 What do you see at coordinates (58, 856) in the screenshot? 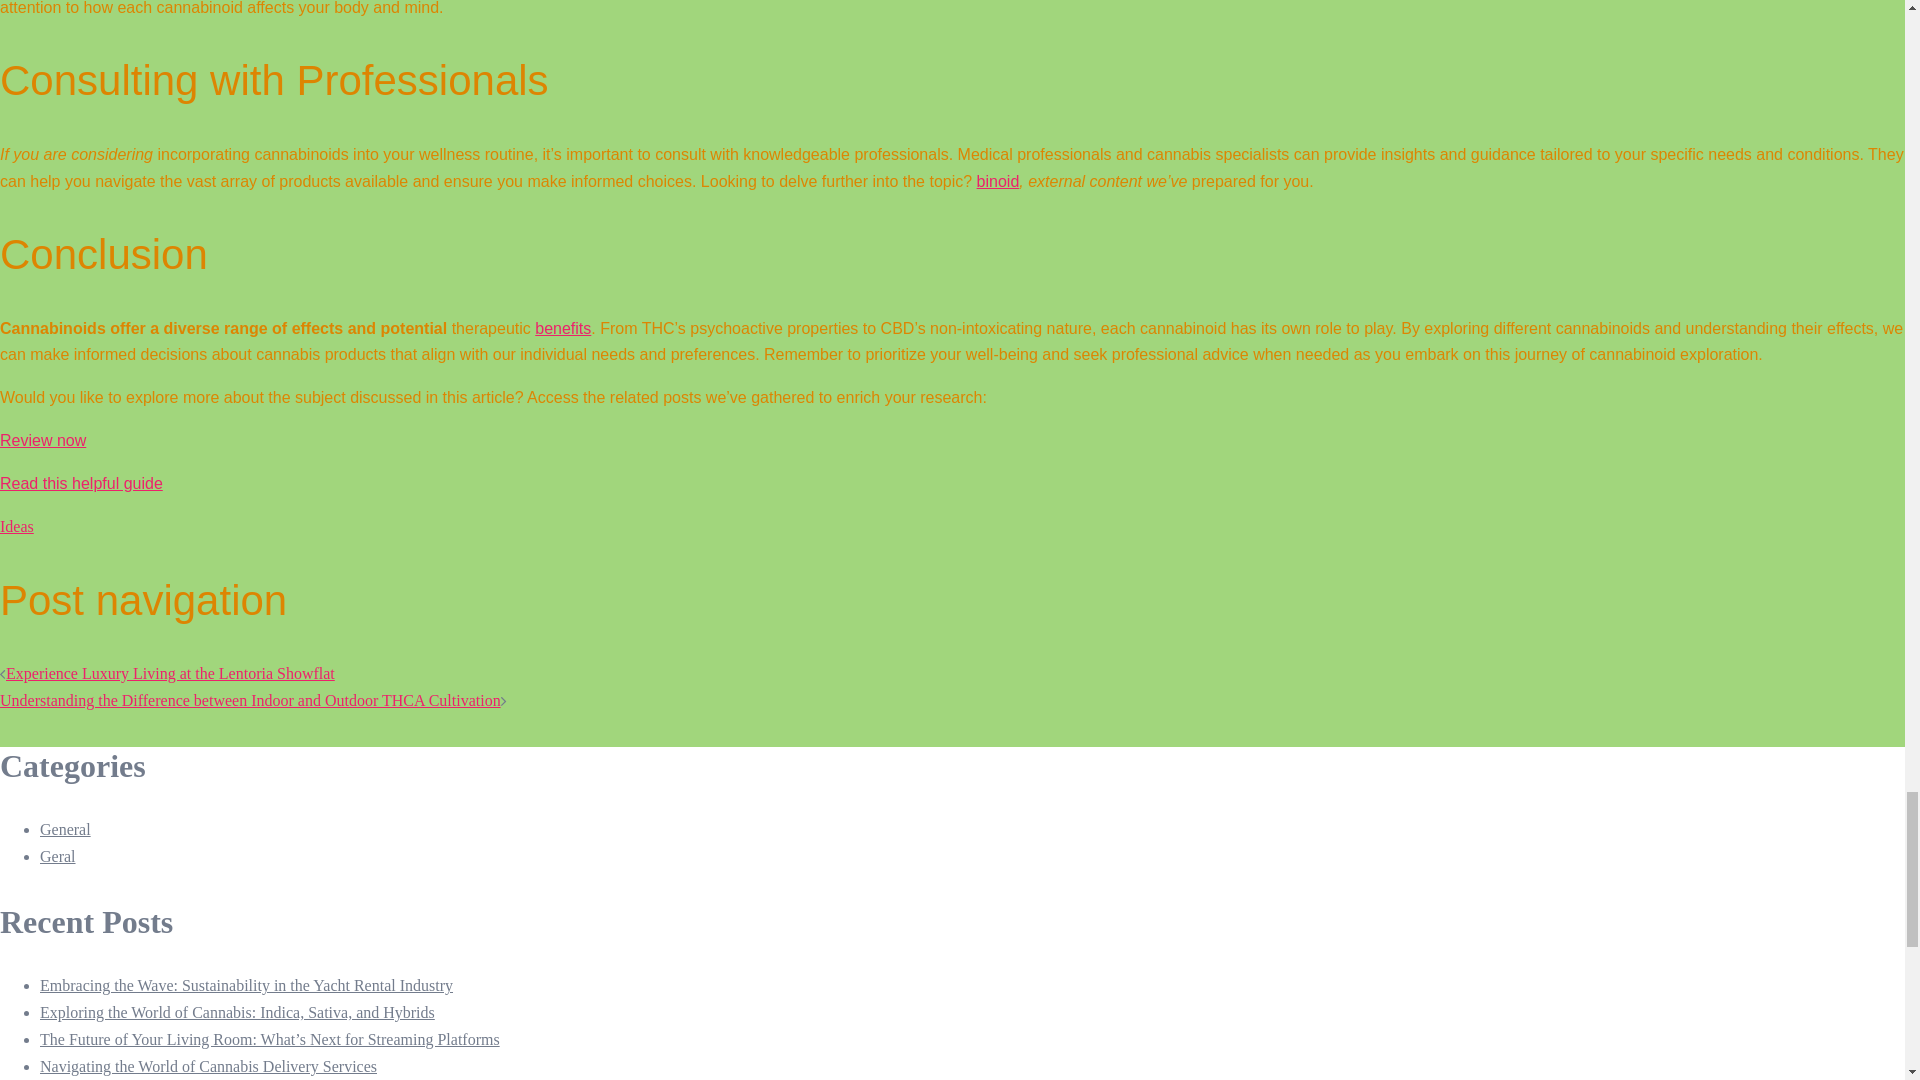
I see `Geral` at bounding box center [58, 856].